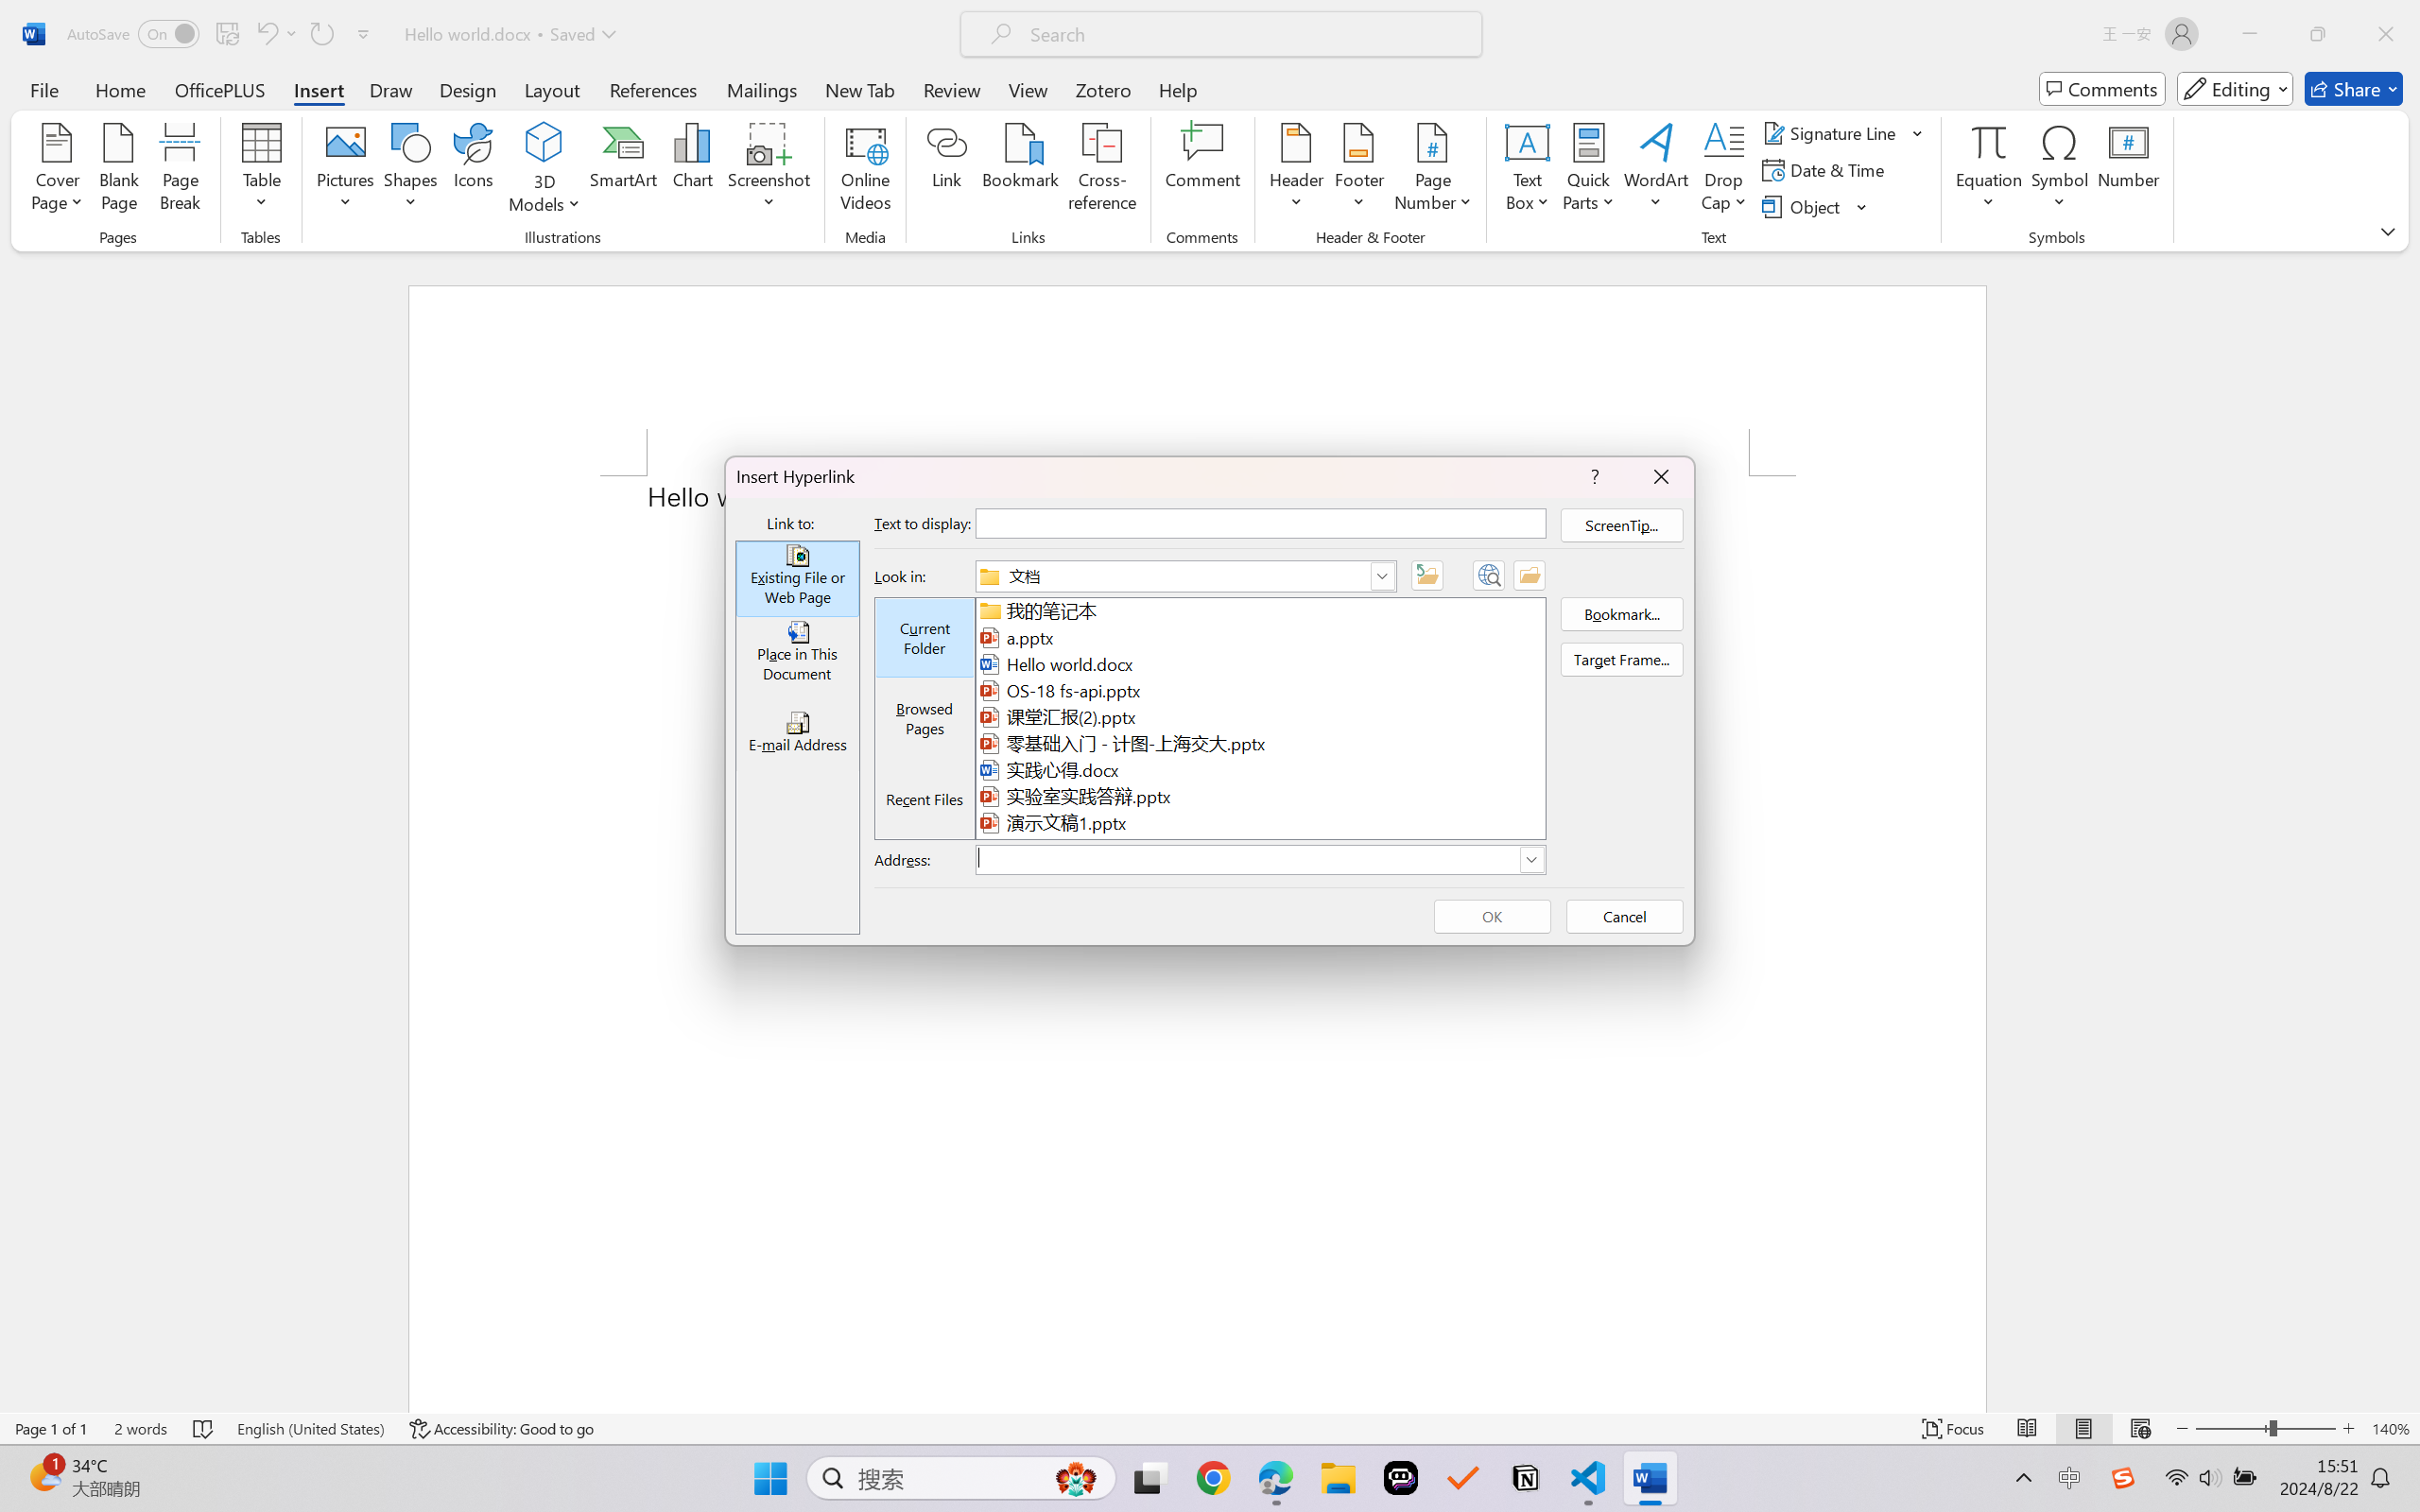 This screenshot has width=2420, height=1512. What do you see at coordinates (1530, 575) in the screenshot?
I see `Browse for File` at bounding box center [1530, 575].